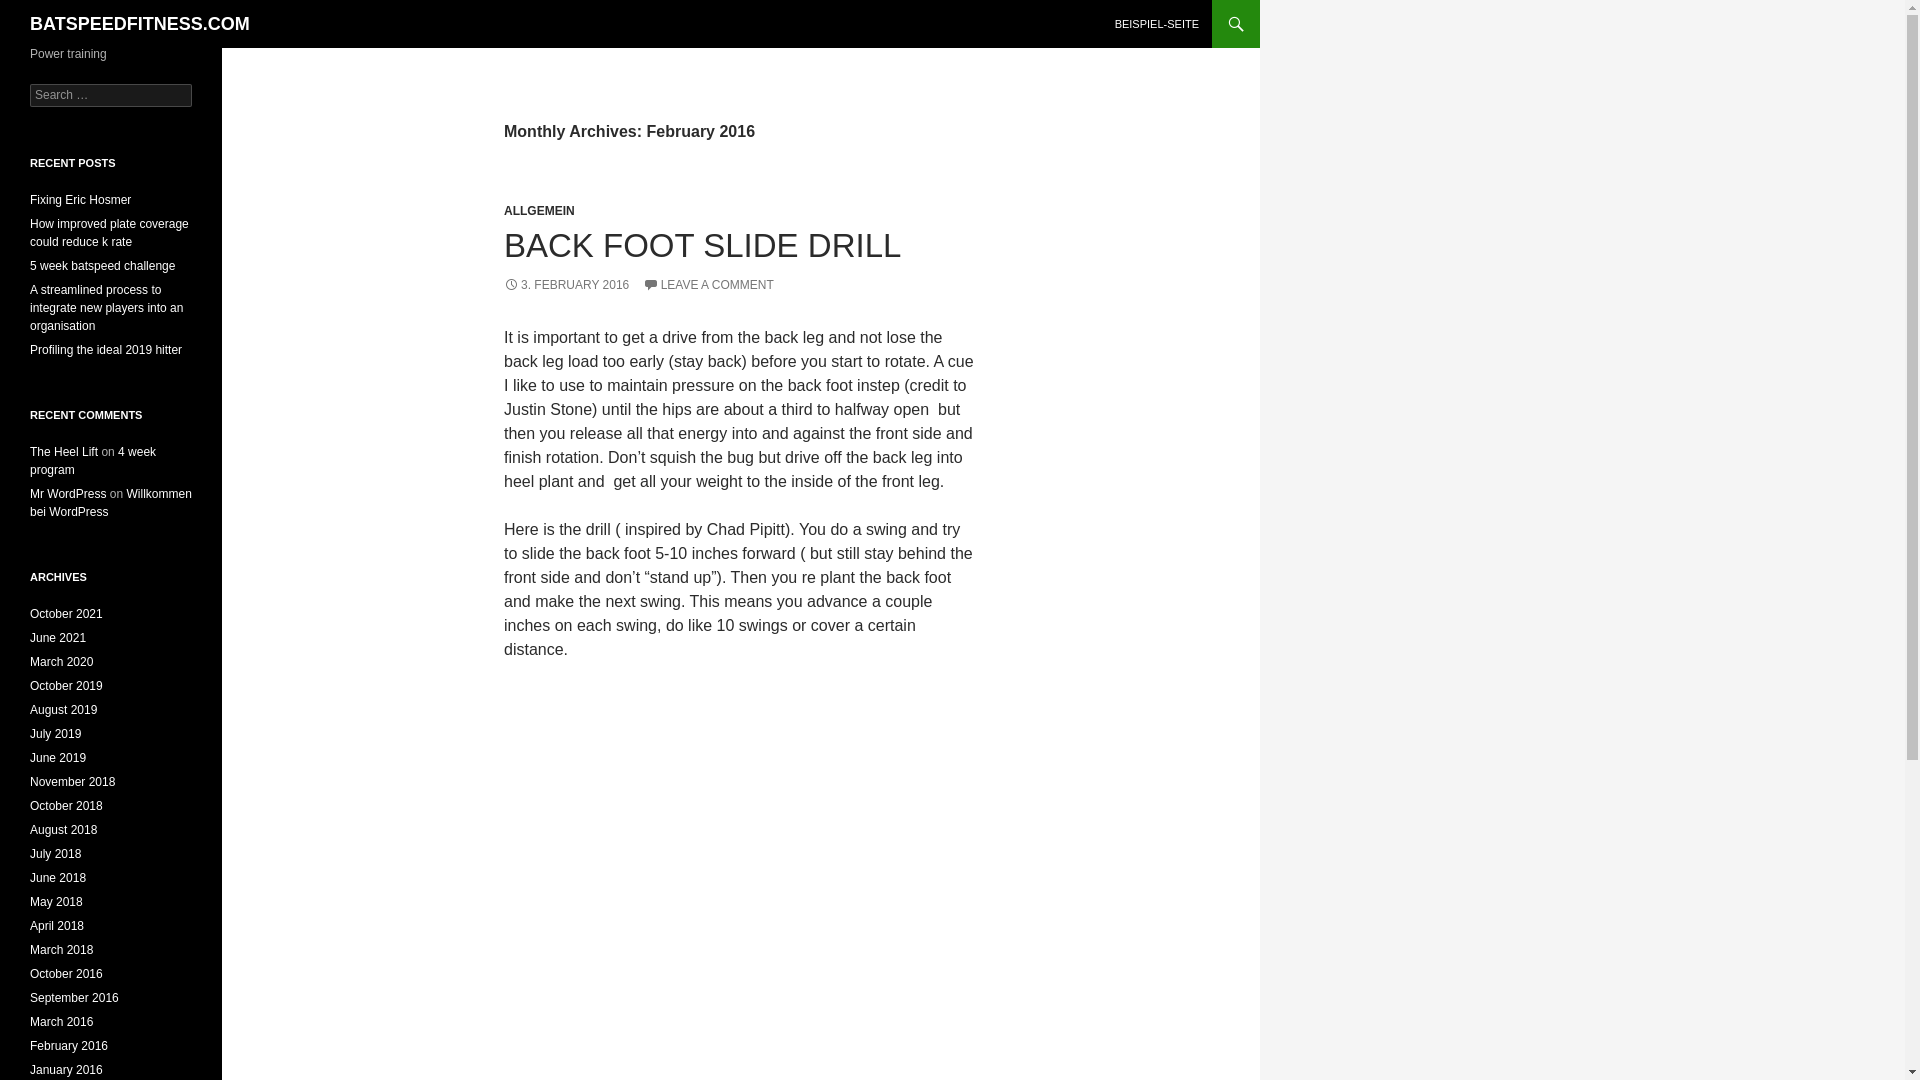 The image size is (1920, 1080). I want to click on March 2018, so click(61, 949).